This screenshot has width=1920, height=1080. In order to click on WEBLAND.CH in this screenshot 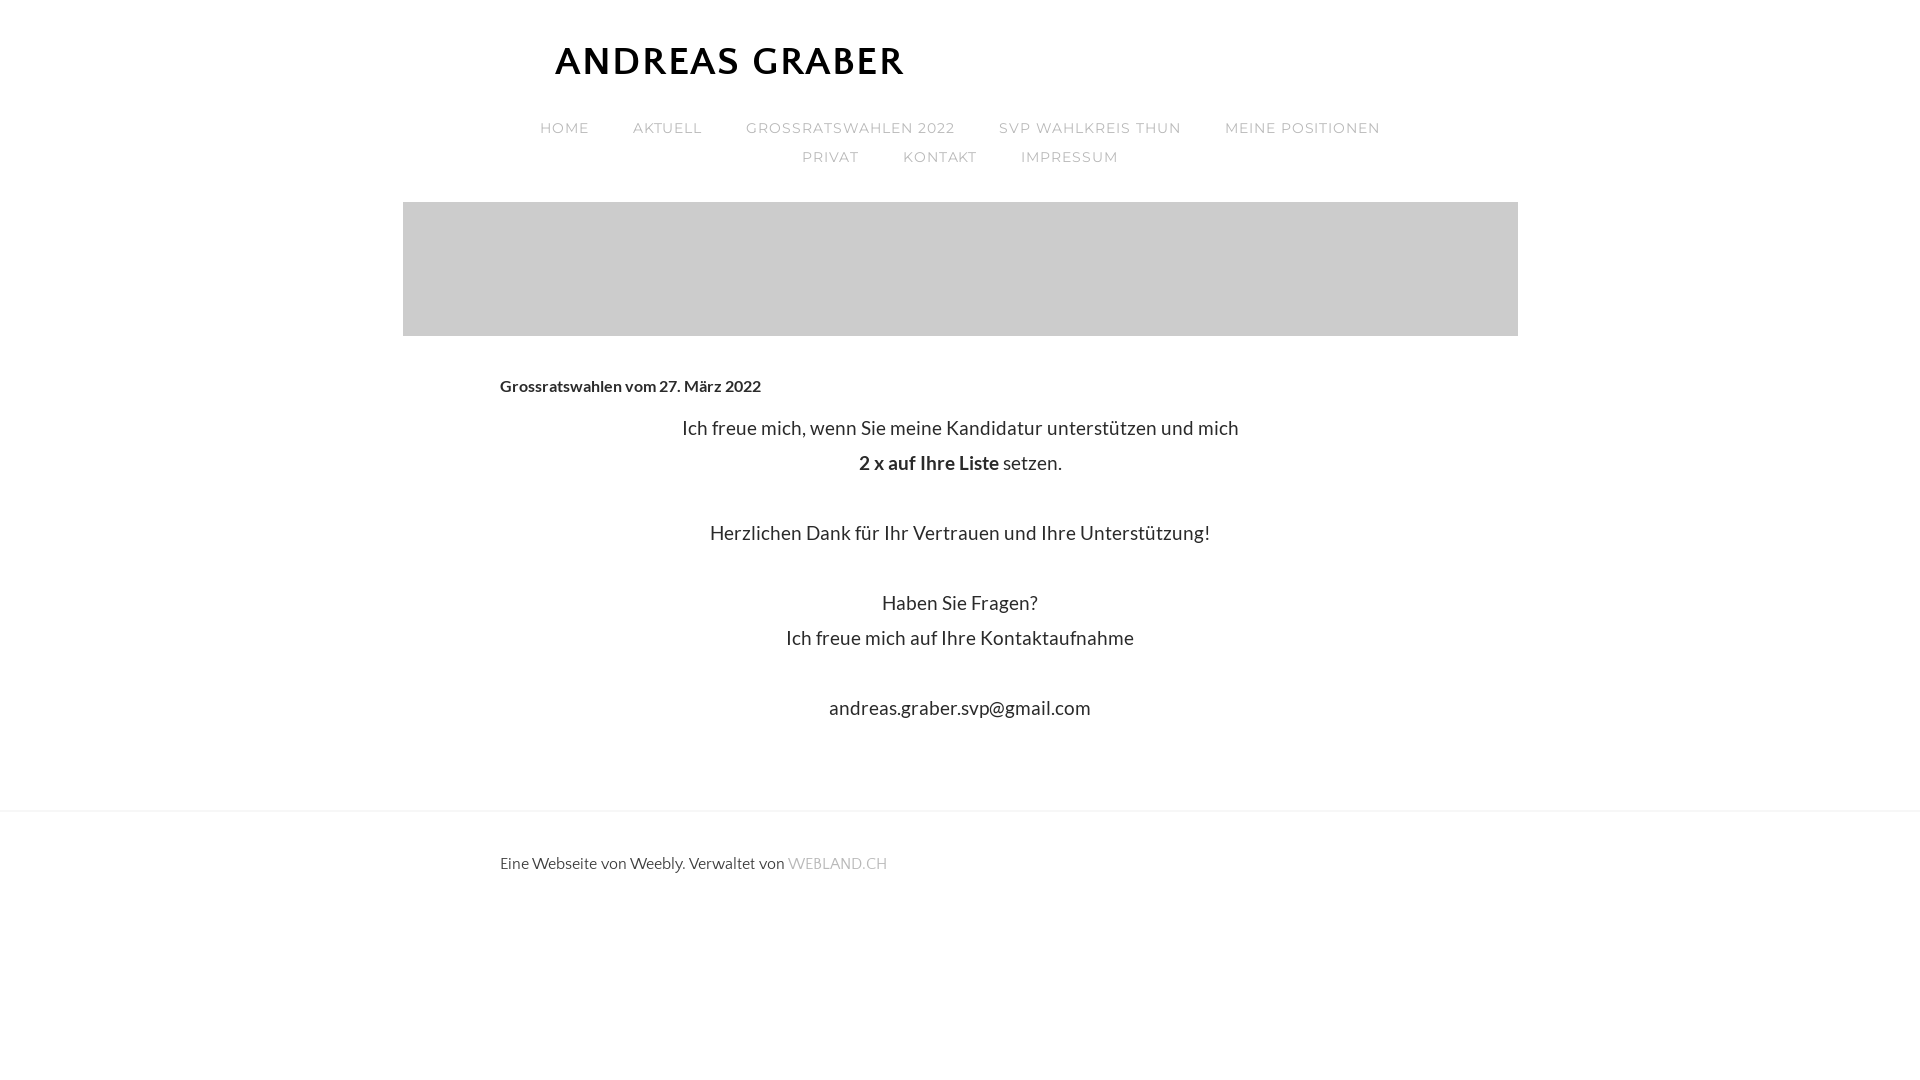, I will do `click(838, 864)`.